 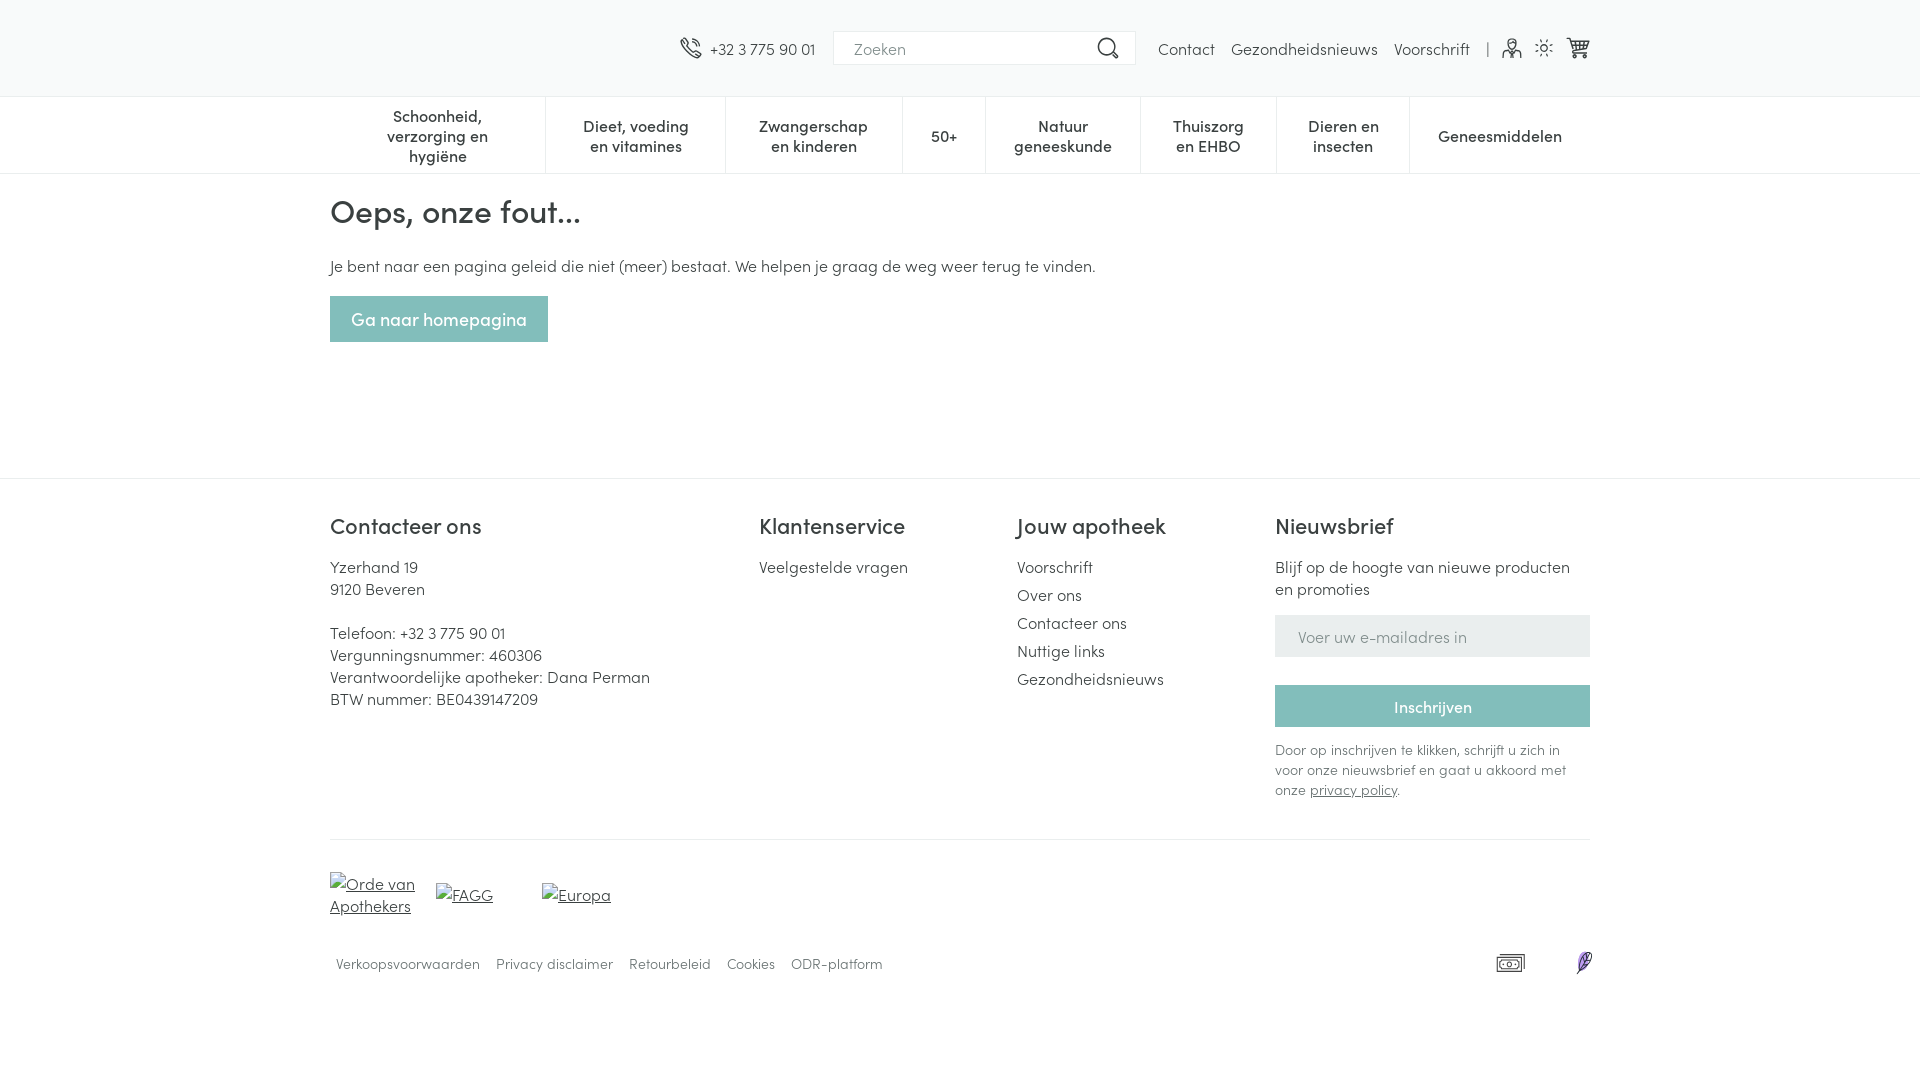 I want to click on Inschrijven, so click(x=1432, y=706).